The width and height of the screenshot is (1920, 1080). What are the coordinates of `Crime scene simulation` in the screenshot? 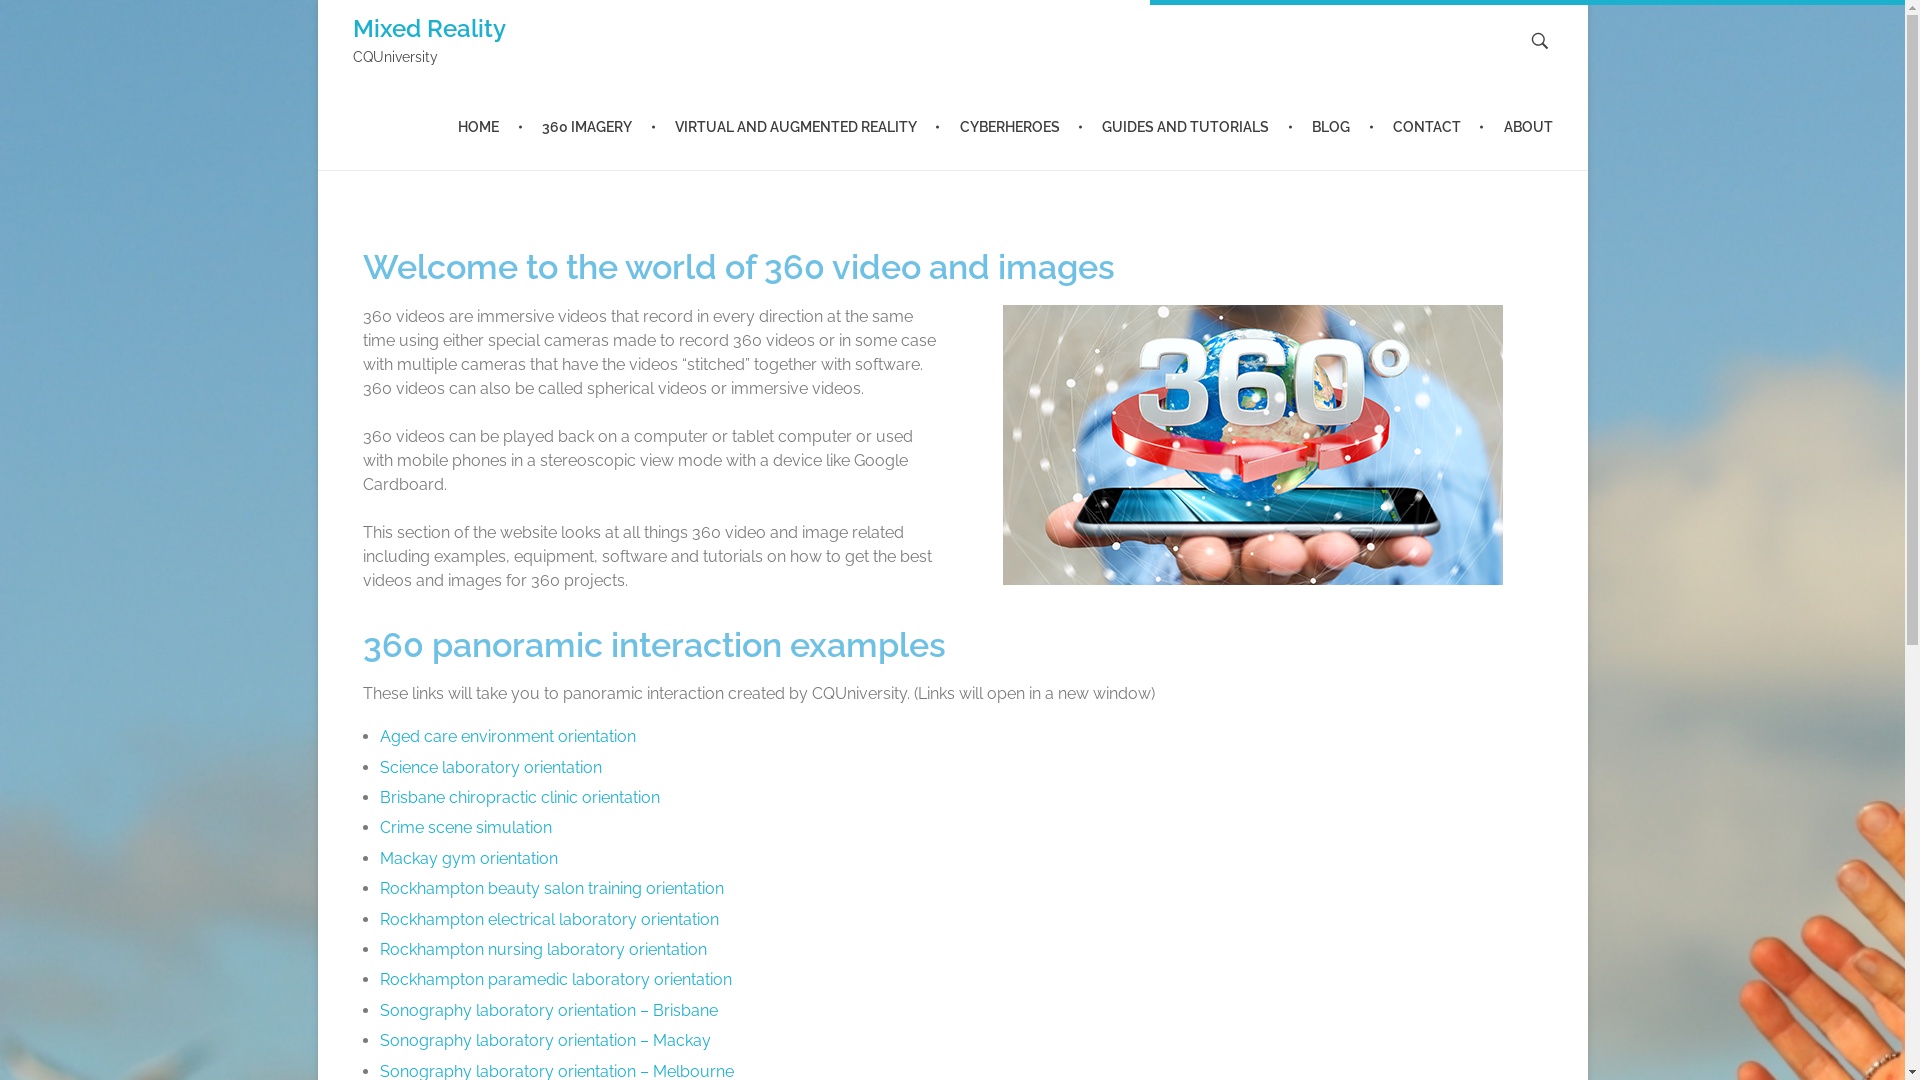 It's located at (466, 828).